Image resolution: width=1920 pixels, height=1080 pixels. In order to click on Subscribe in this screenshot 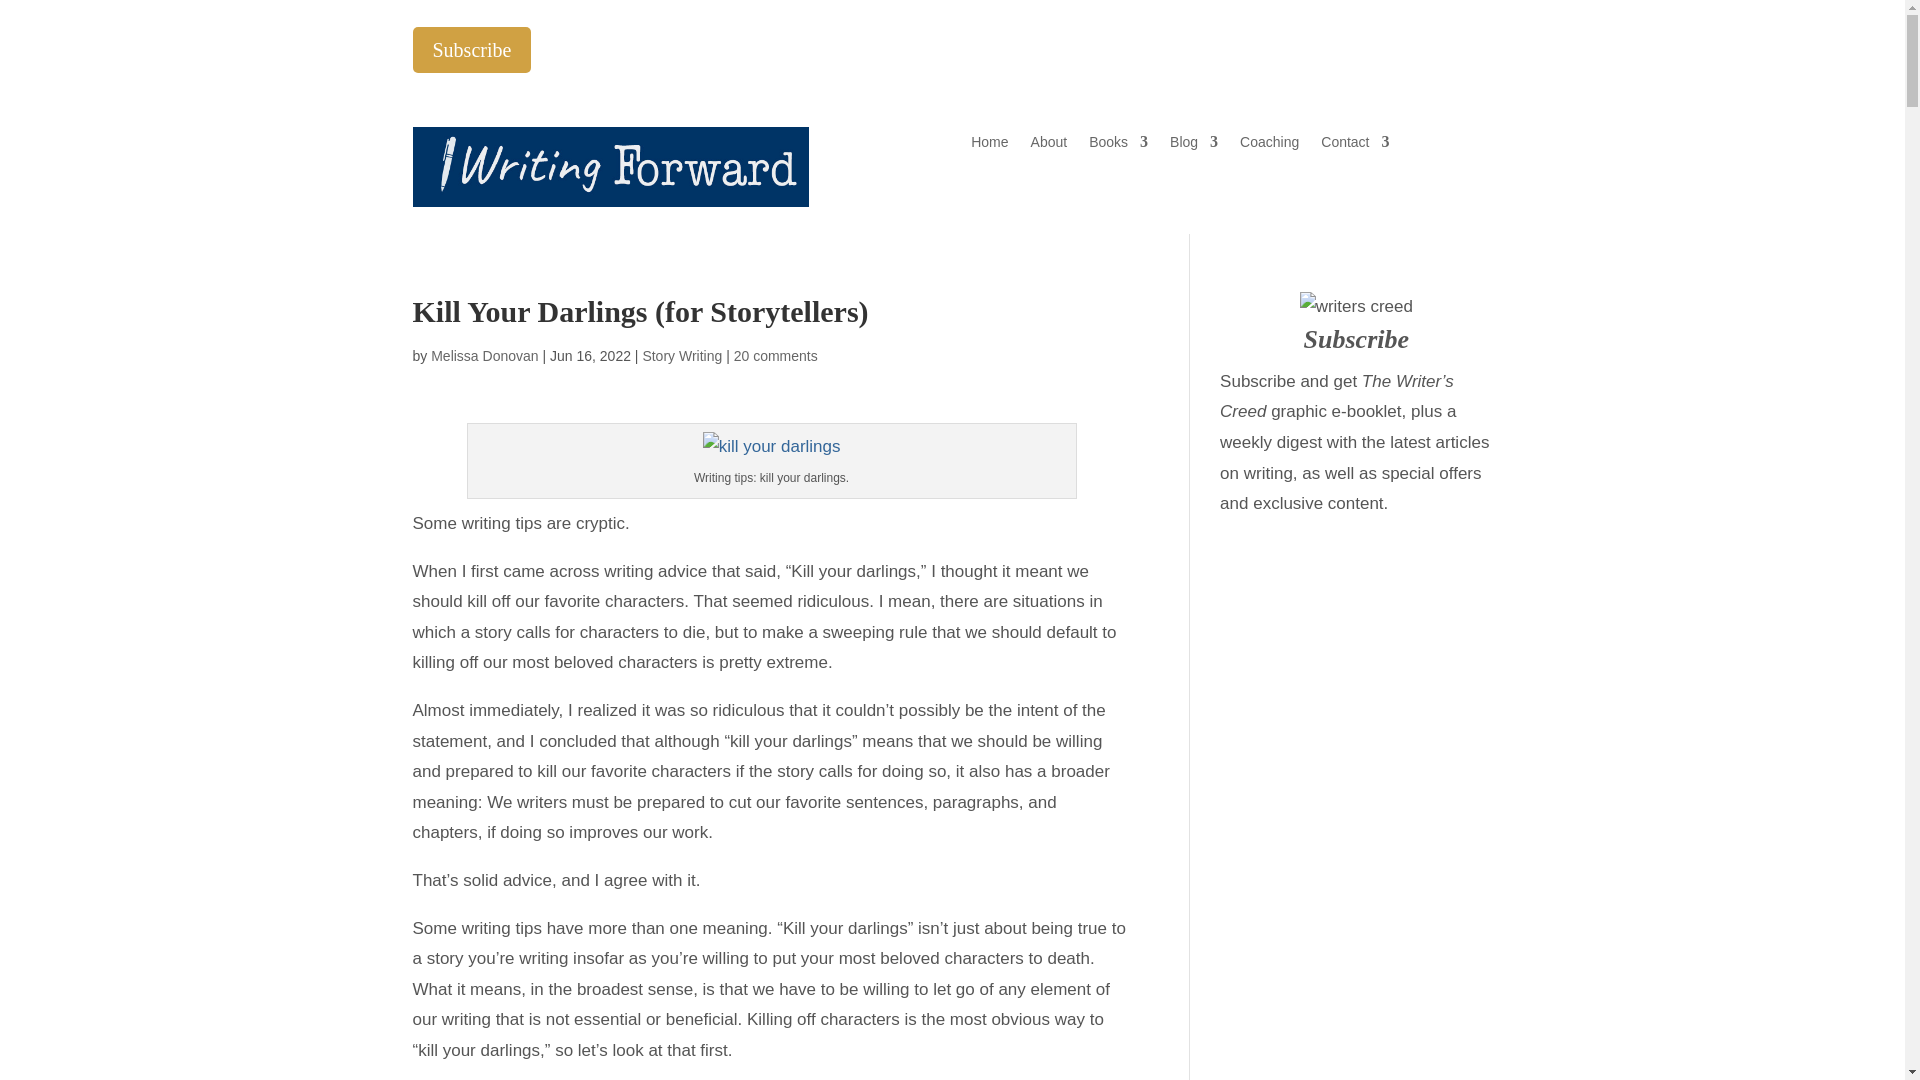, I will do `click(472, 50)`.